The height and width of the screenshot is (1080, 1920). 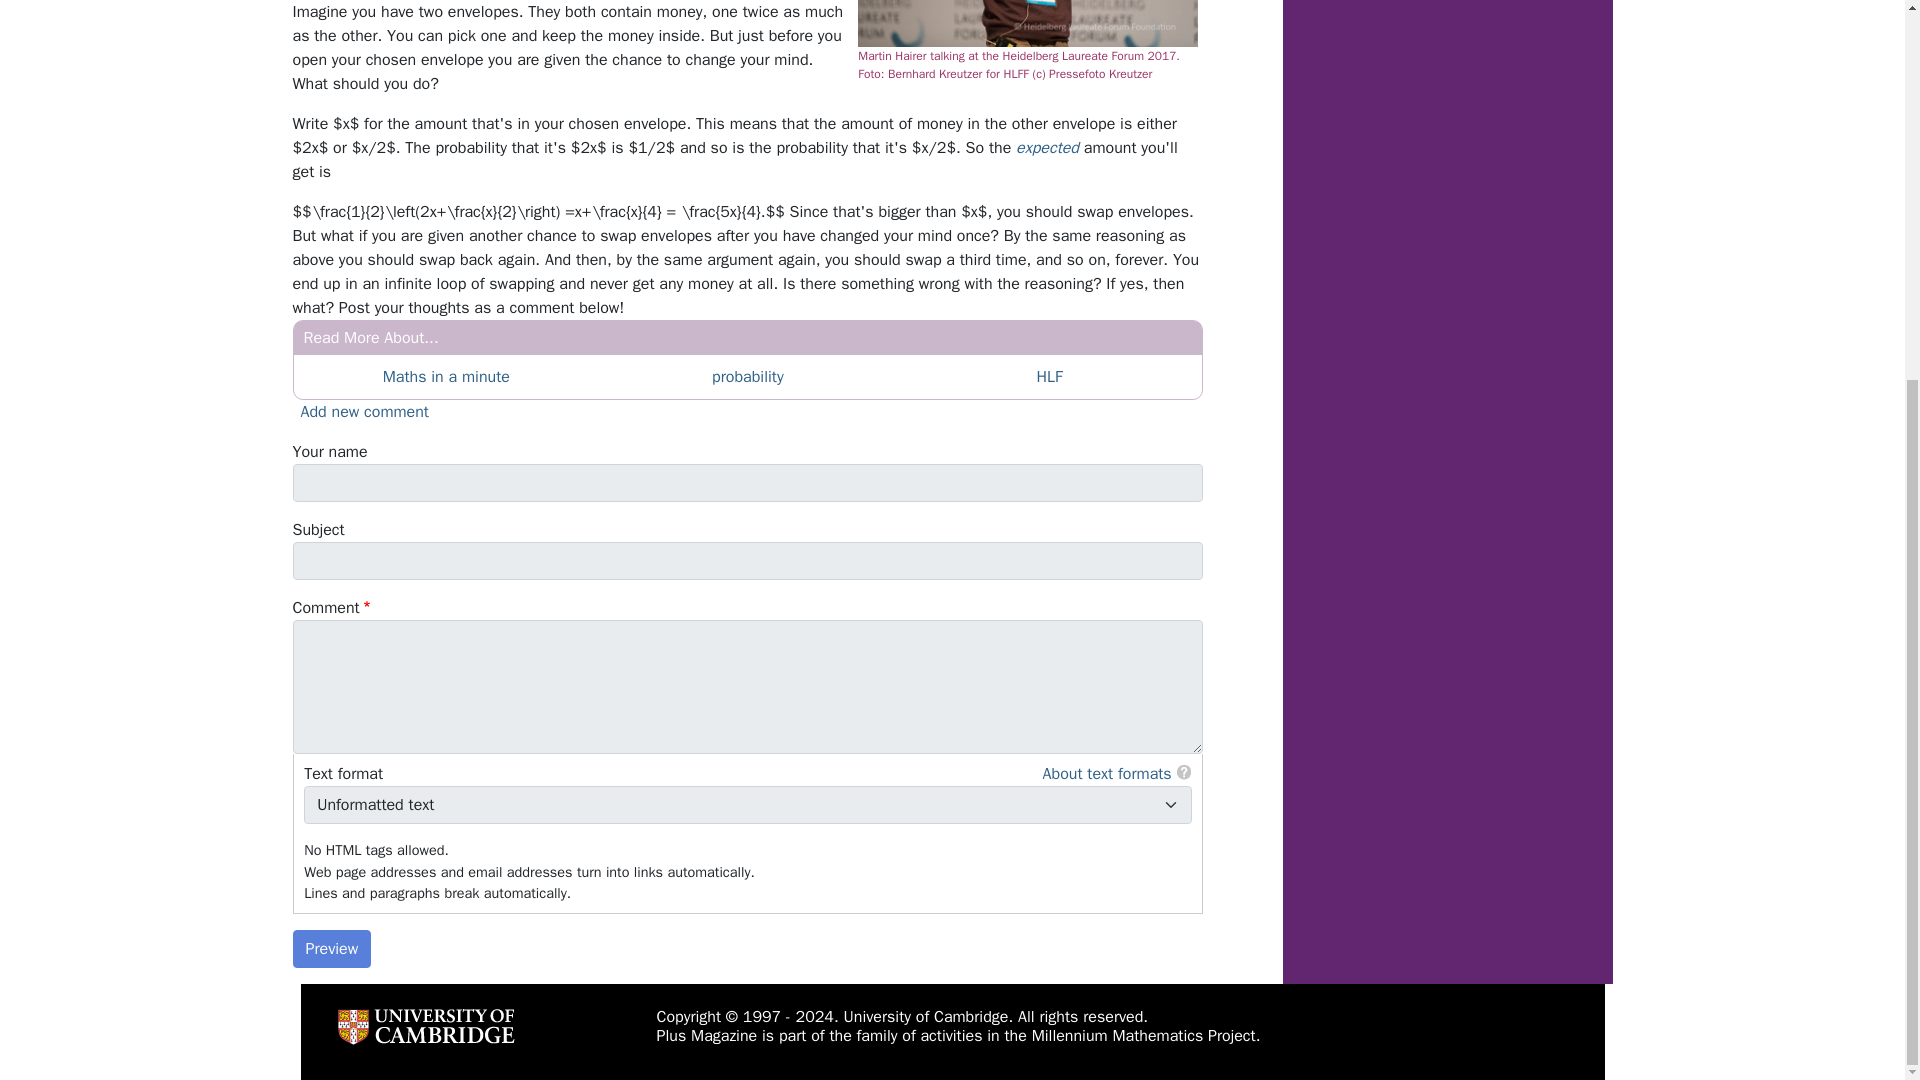 I want to click on Add new comment, so click(x=364, y=412).